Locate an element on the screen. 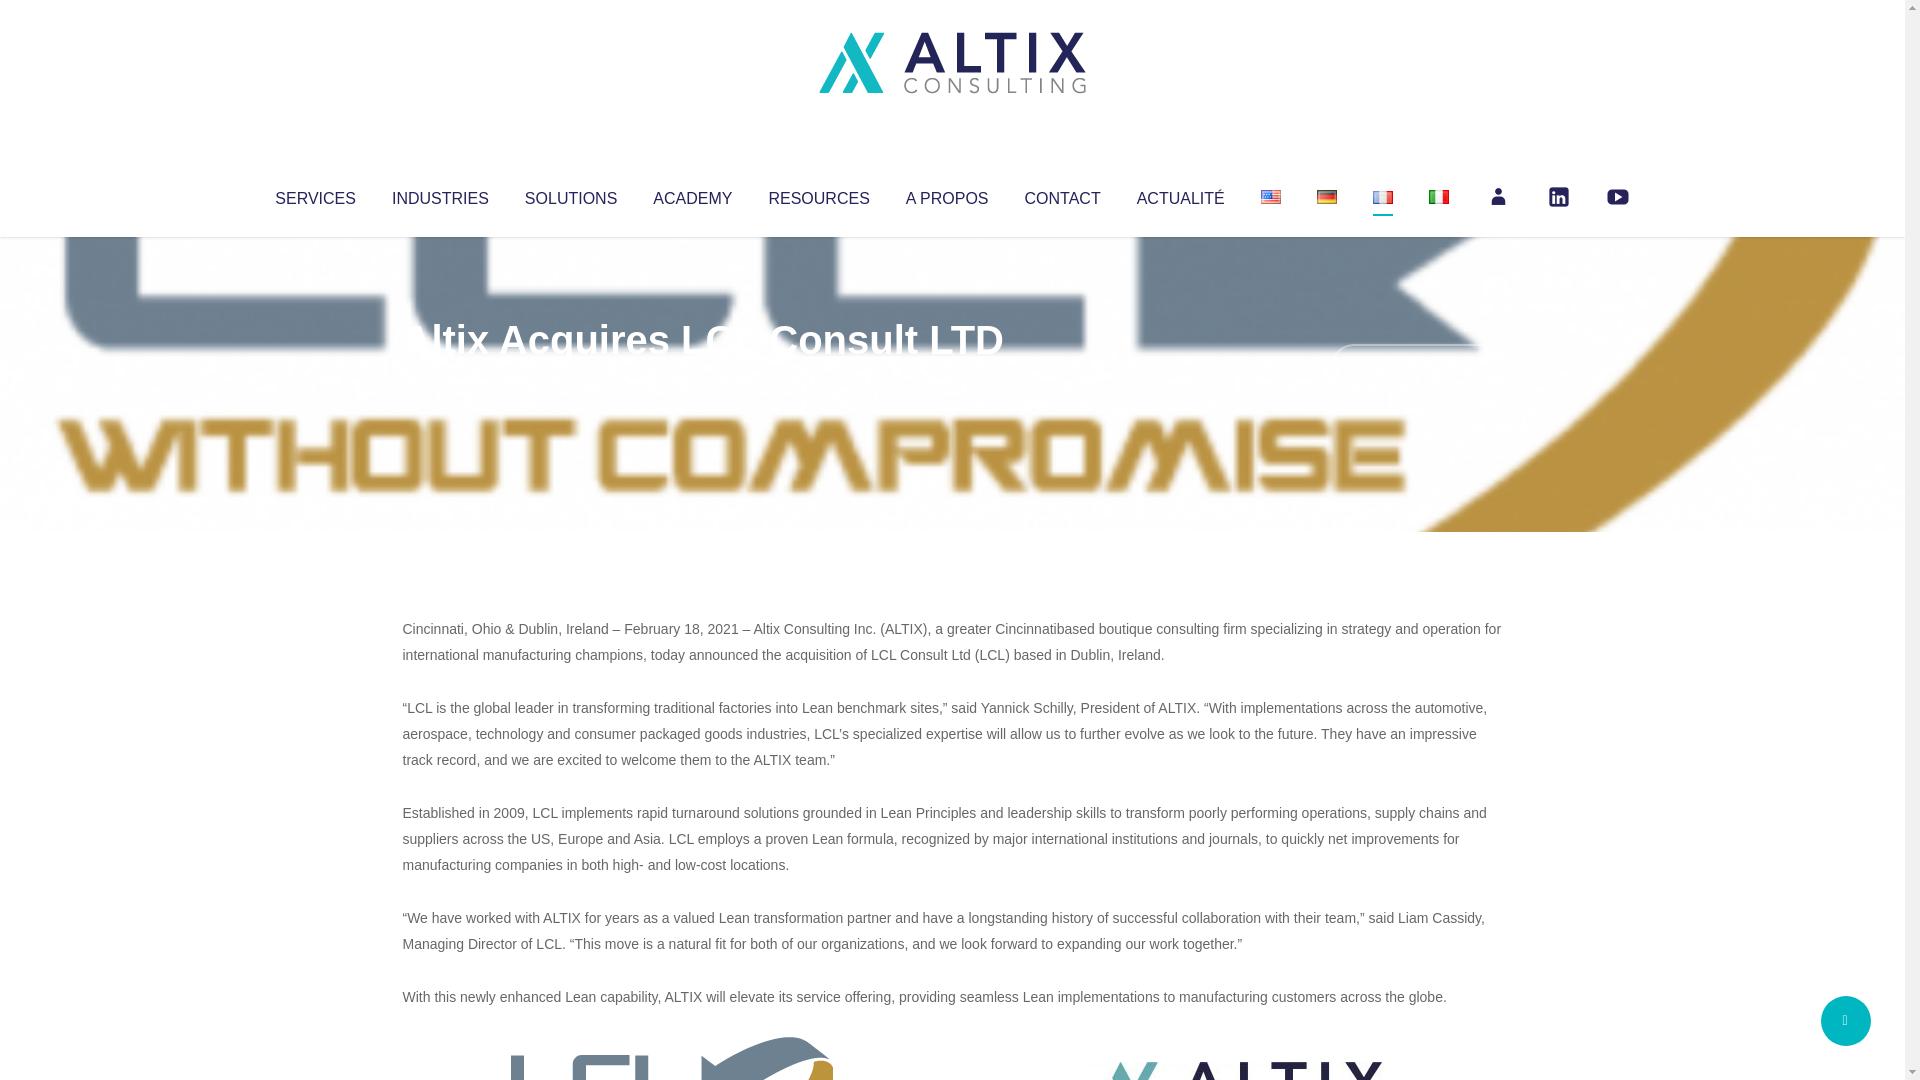  Articles par Altix is located at coordinates (440, 380).